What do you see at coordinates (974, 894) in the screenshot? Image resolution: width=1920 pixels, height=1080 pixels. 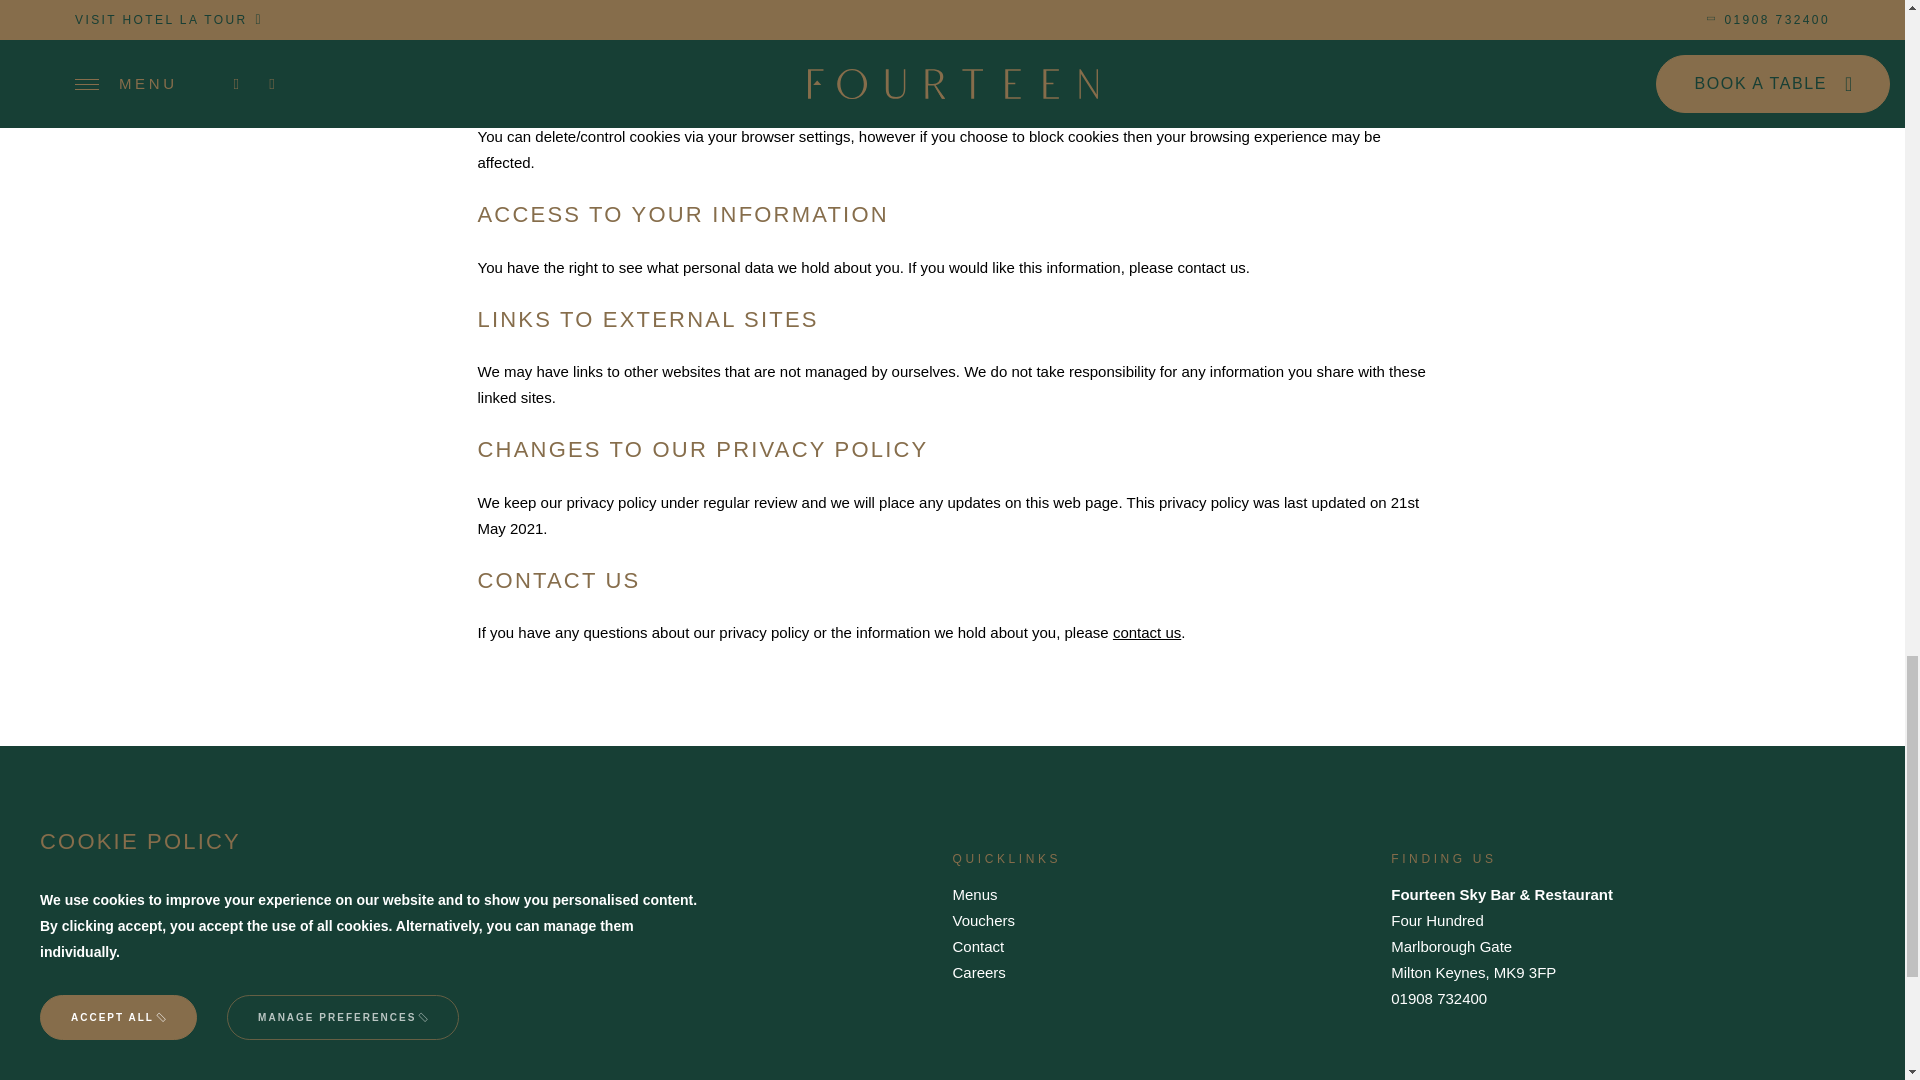 I see `Menus` at bounding box center [974, 894].